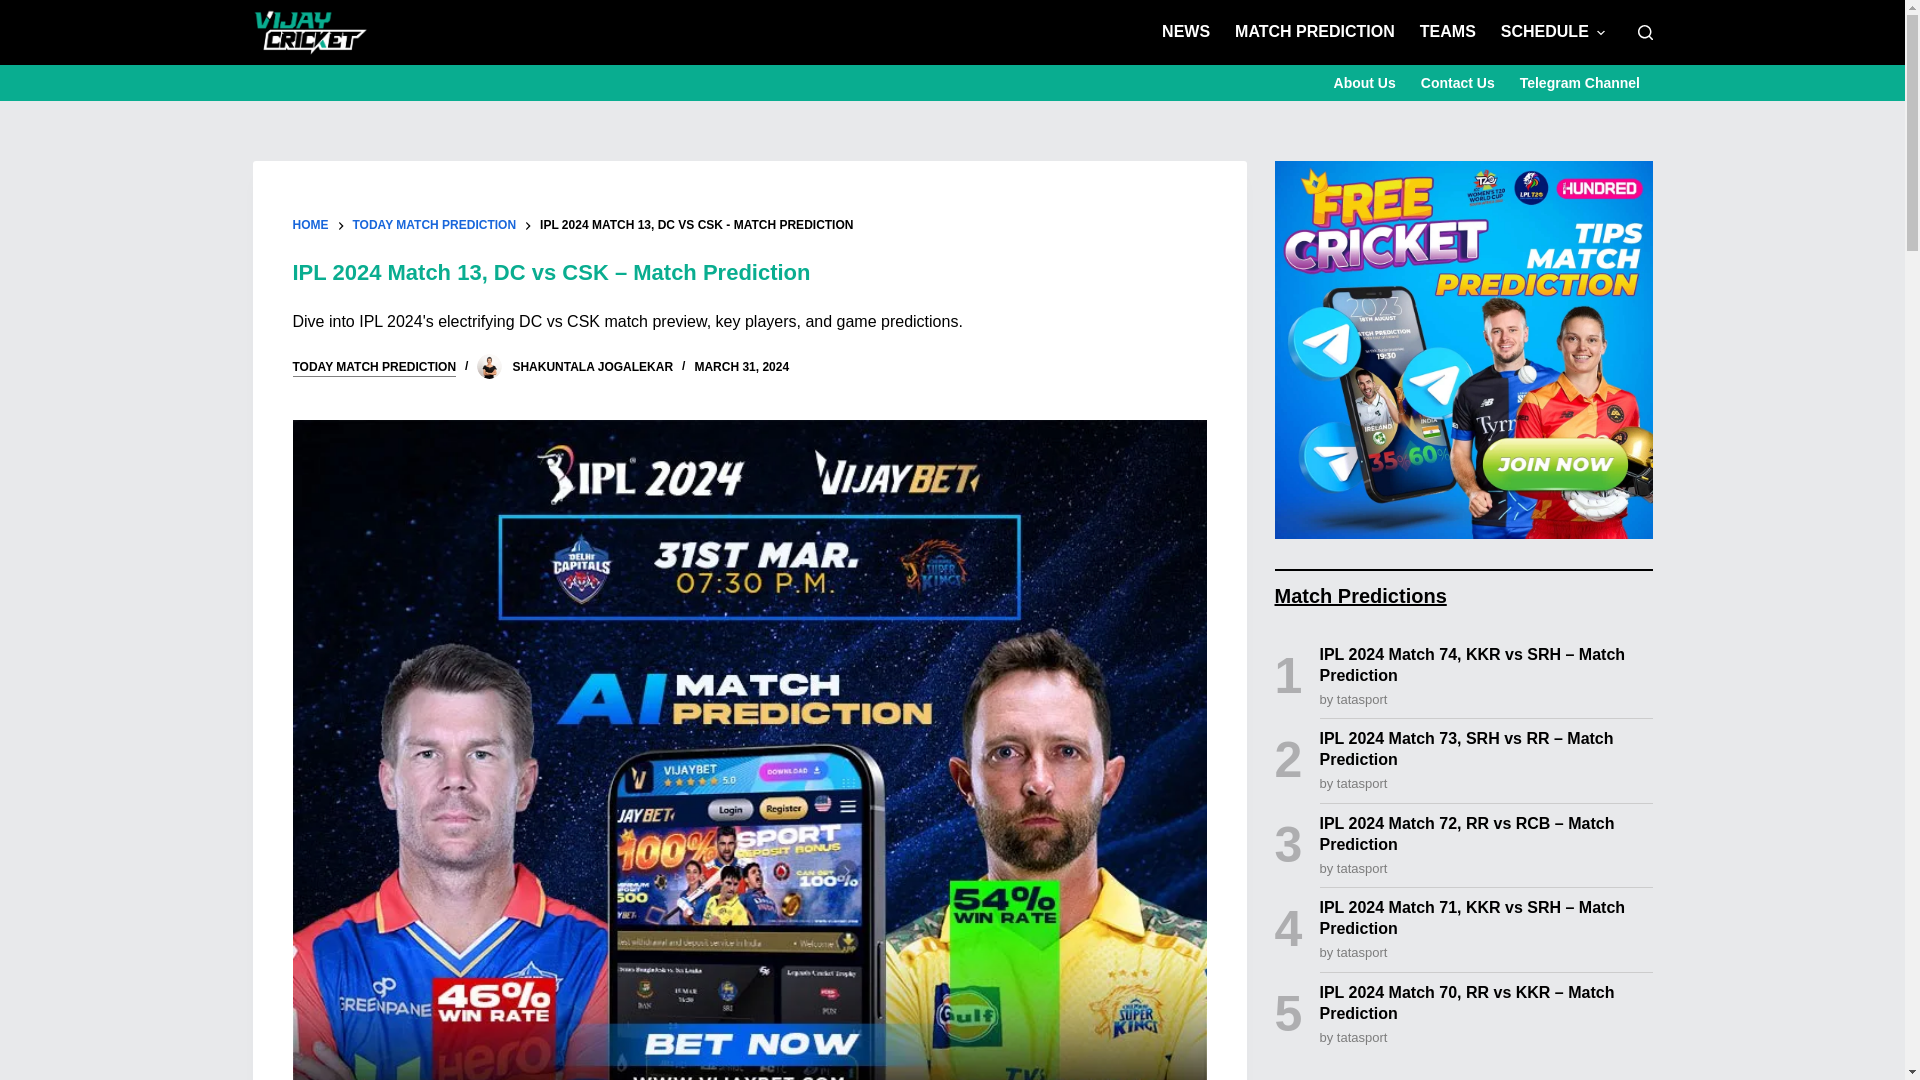  Describe the element at coordinates (310, 226) in the screenshot. I see `HOME` at that location.